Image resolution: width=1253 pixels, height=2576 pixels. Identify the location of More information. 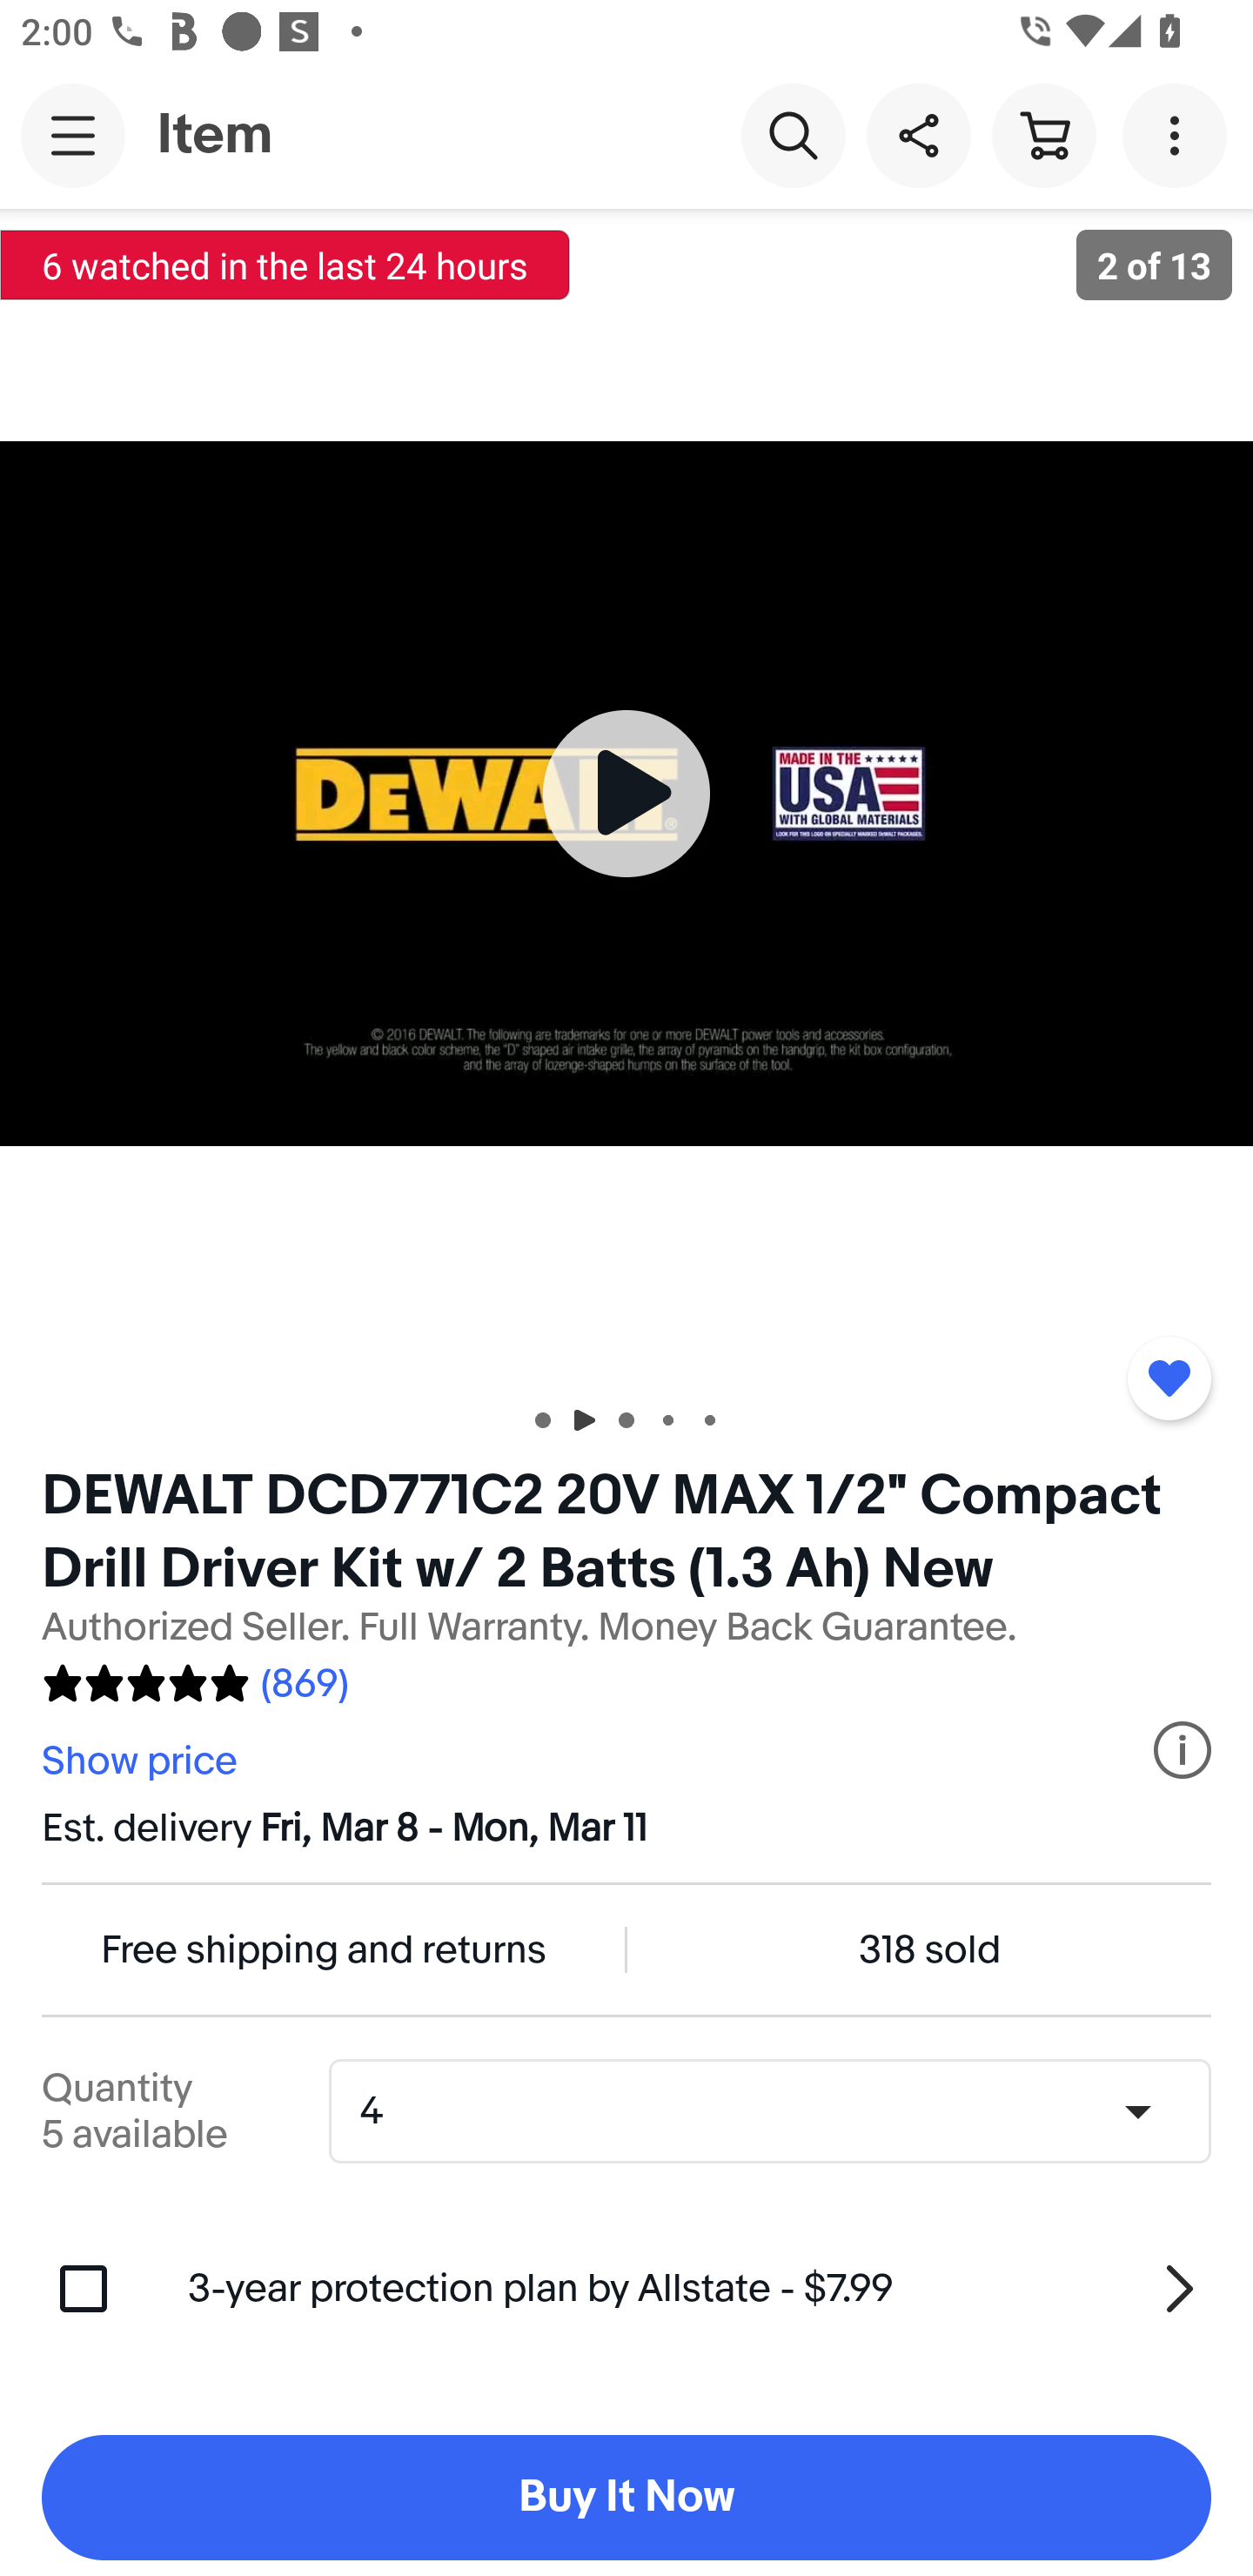
(1183, 1750).